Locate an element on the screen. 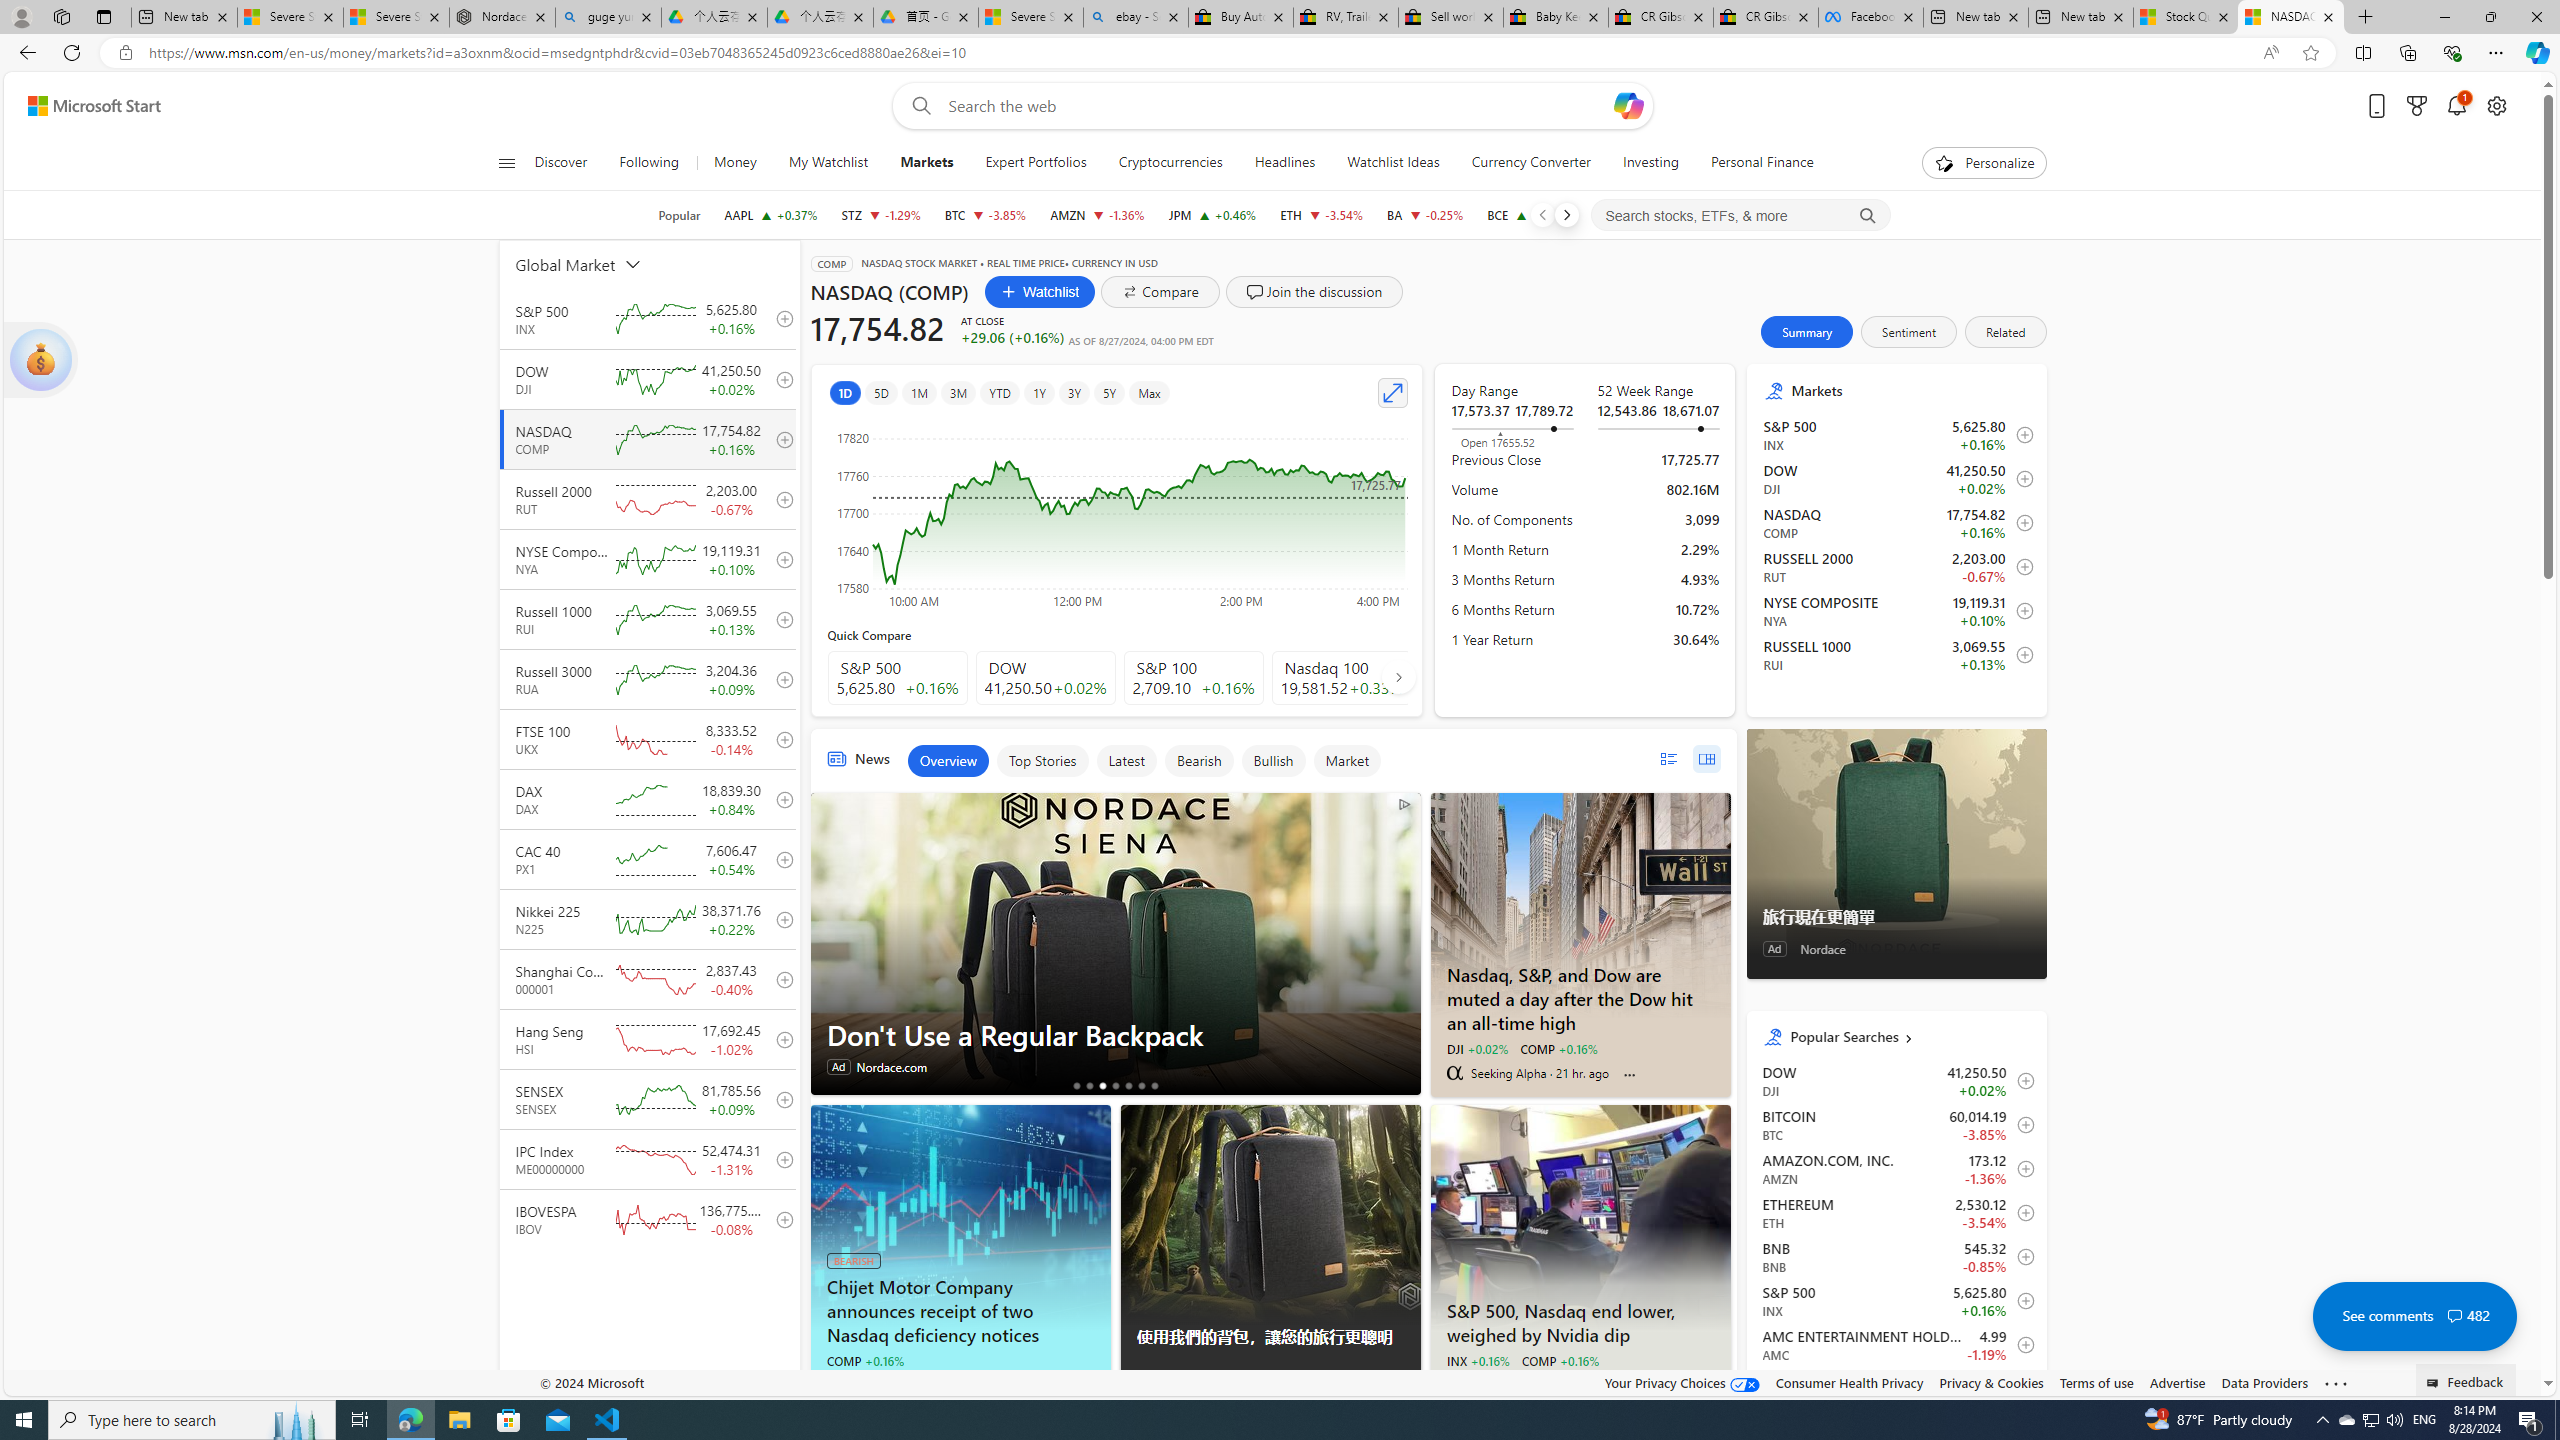  Class: notInWatclistIcon-DS-EntryPoint1-5 lightTheme is located at coordinates (2020, 655).